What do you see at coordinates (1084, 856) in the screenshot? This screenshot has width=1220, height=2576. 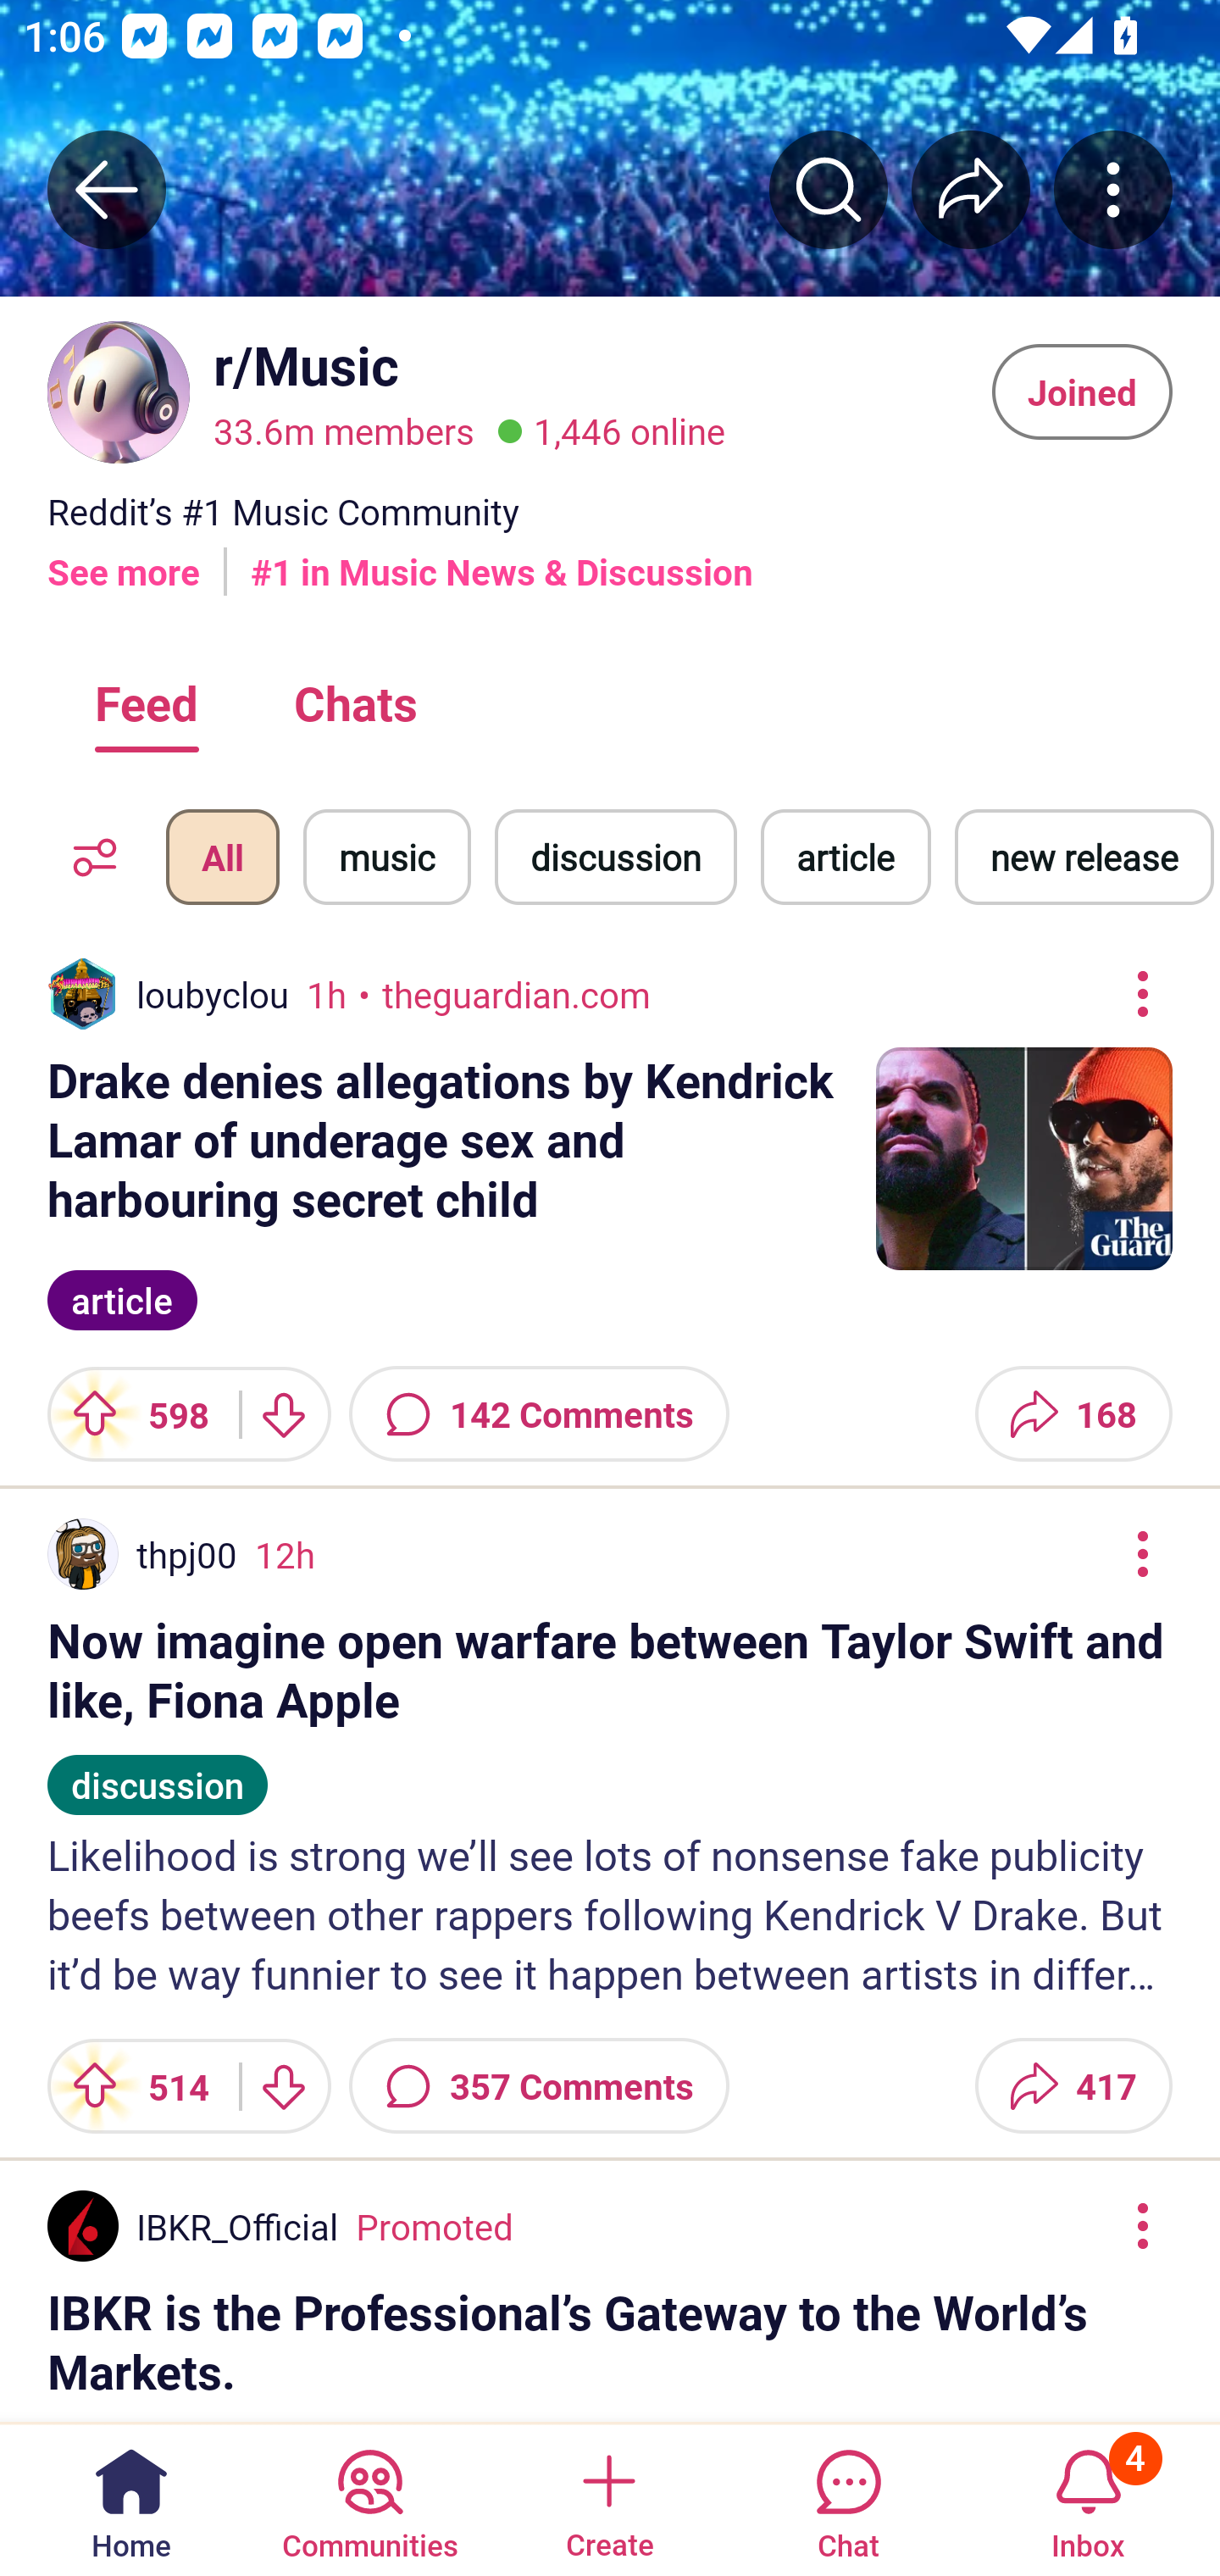 I see `new release` at bounding box center [1084, 856].